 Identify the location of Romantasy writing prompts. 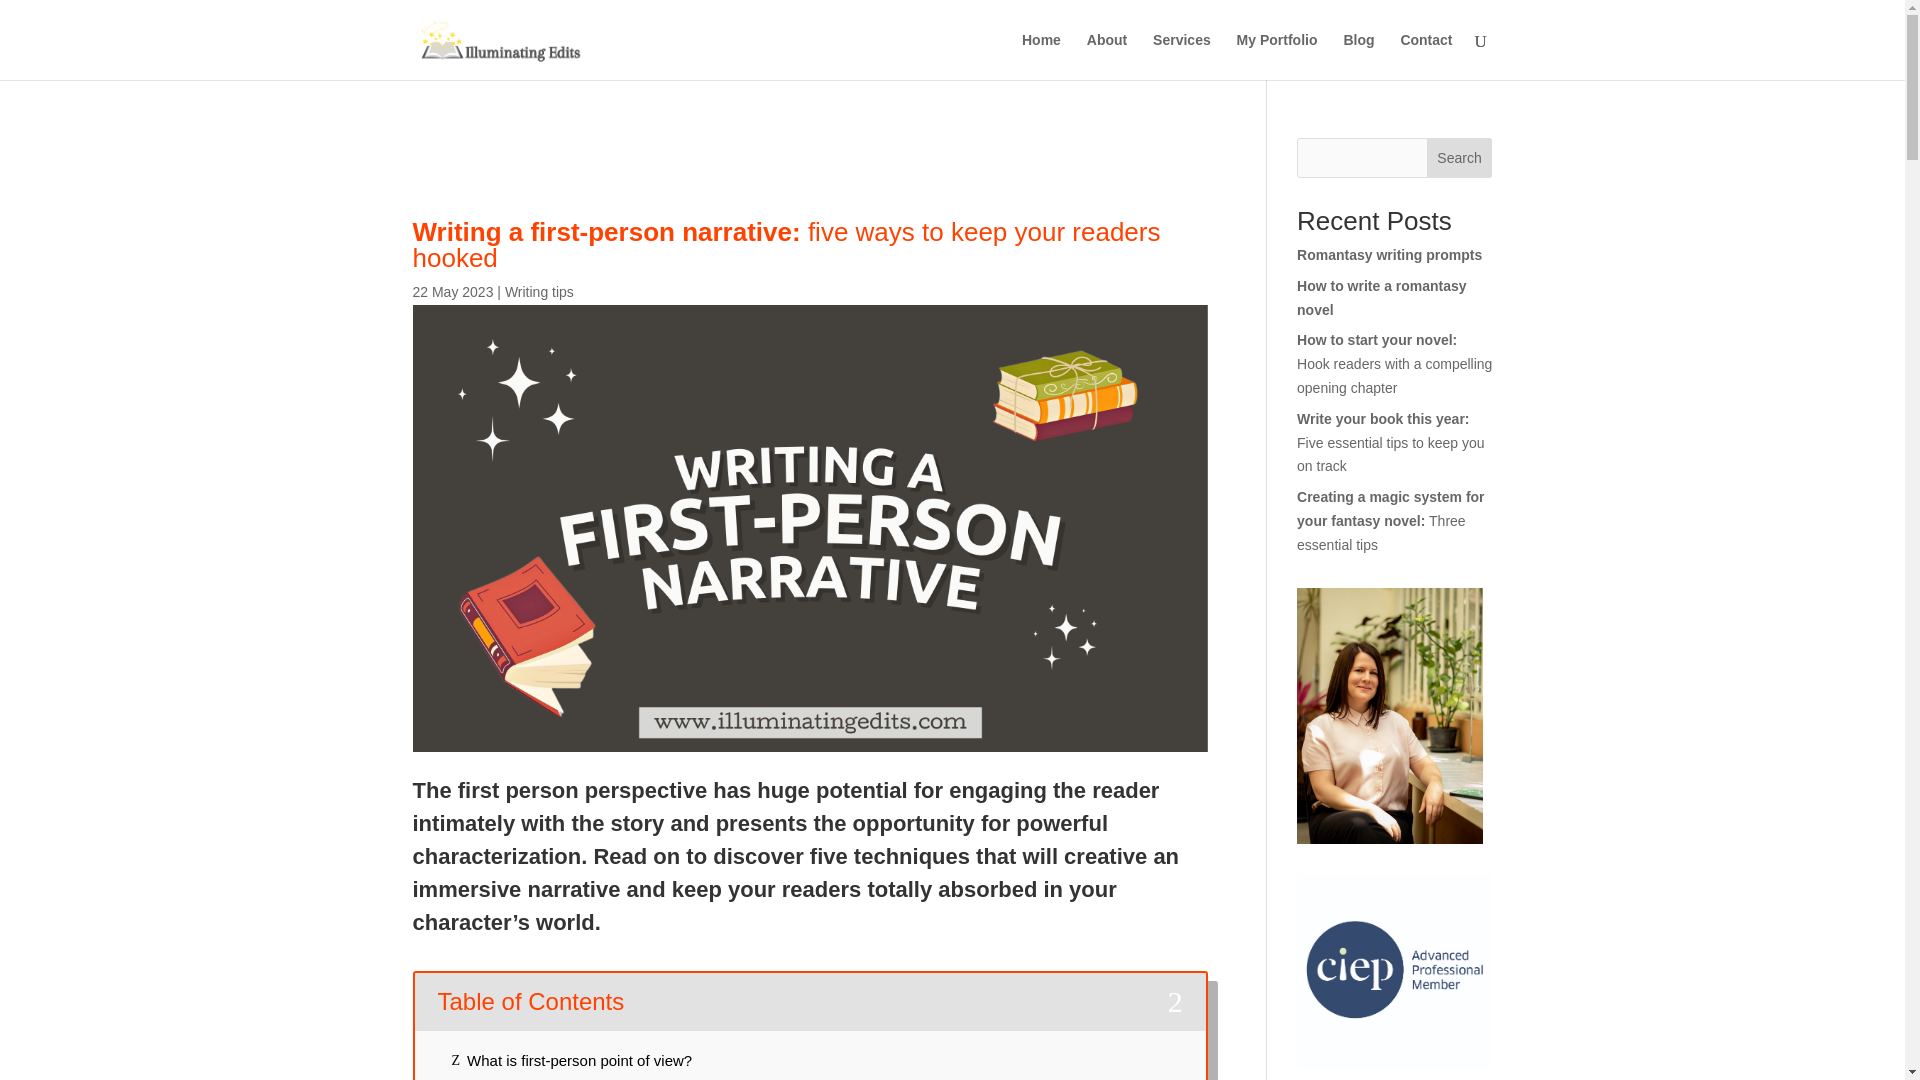
(1390, 255).